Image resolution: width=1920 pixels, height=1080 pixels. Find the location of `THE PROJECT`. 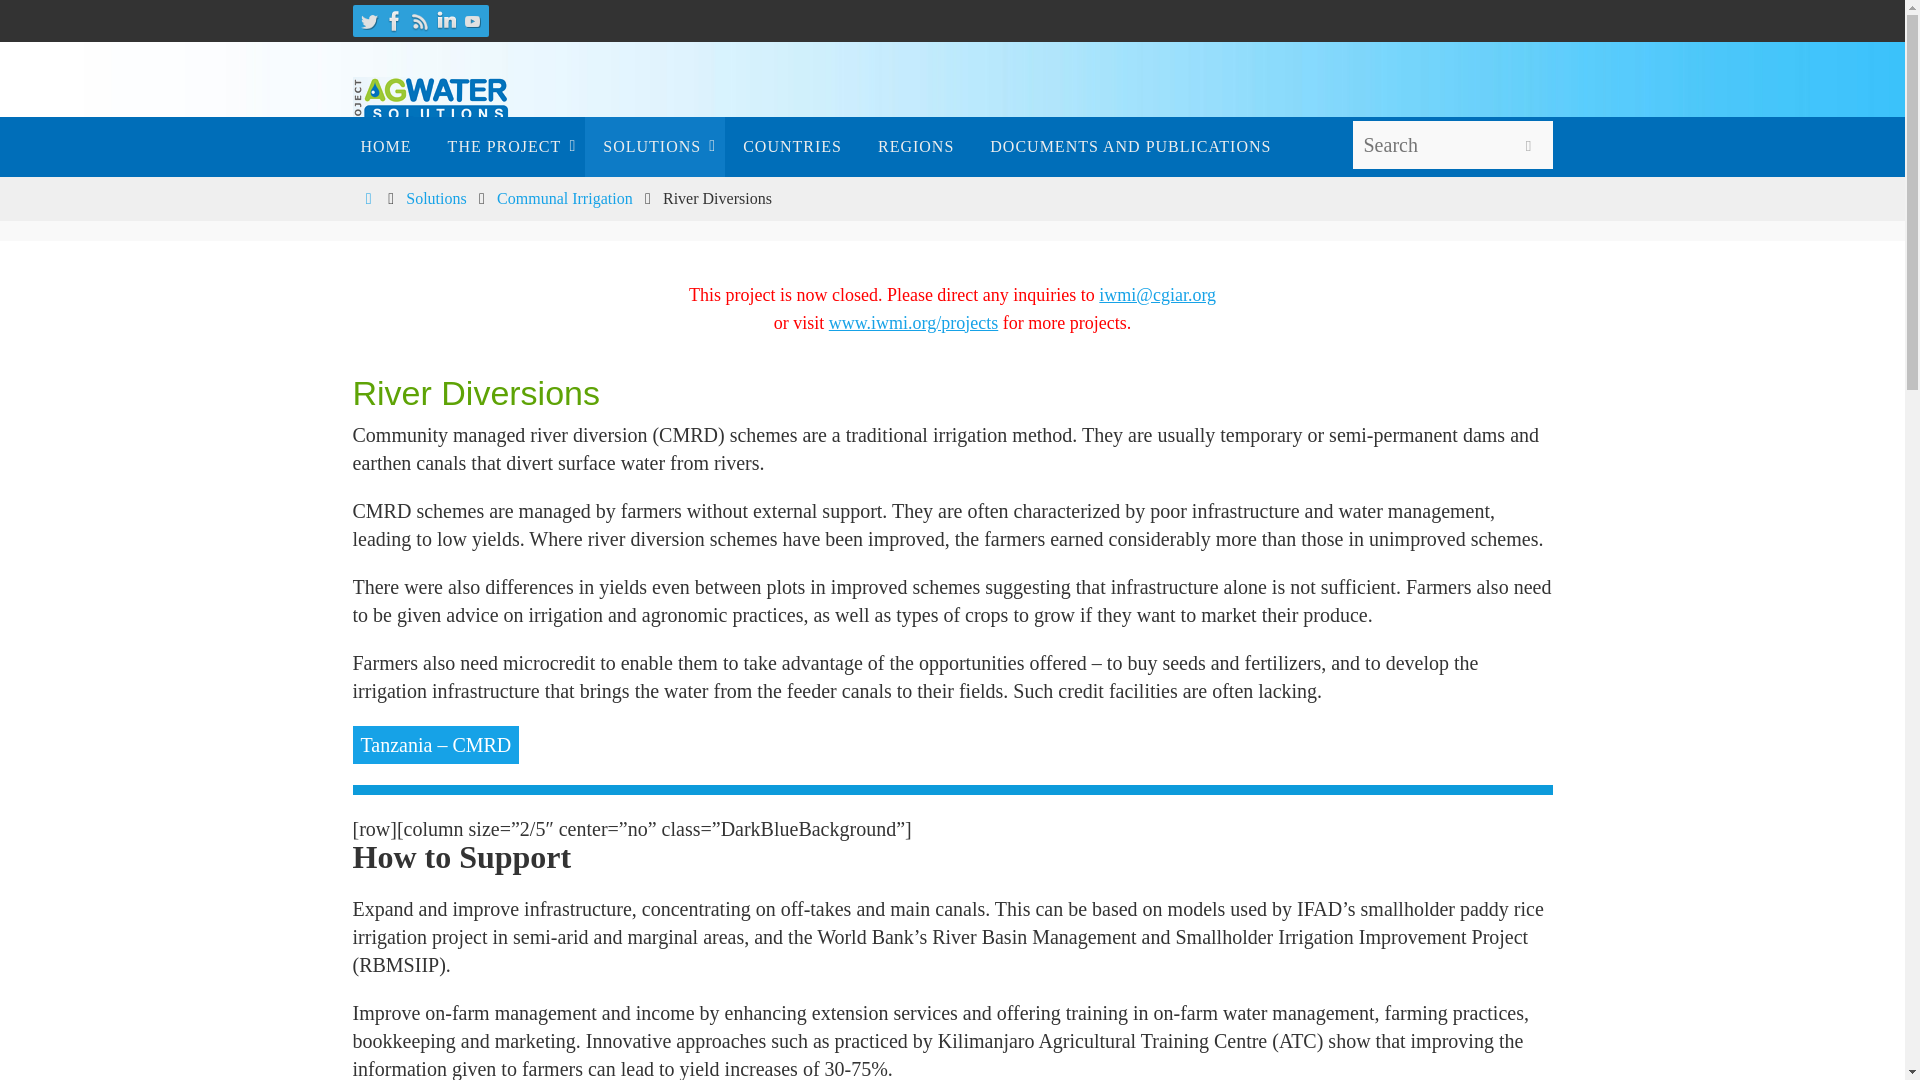

THE PROJECT is located at coordinates (508, 146).